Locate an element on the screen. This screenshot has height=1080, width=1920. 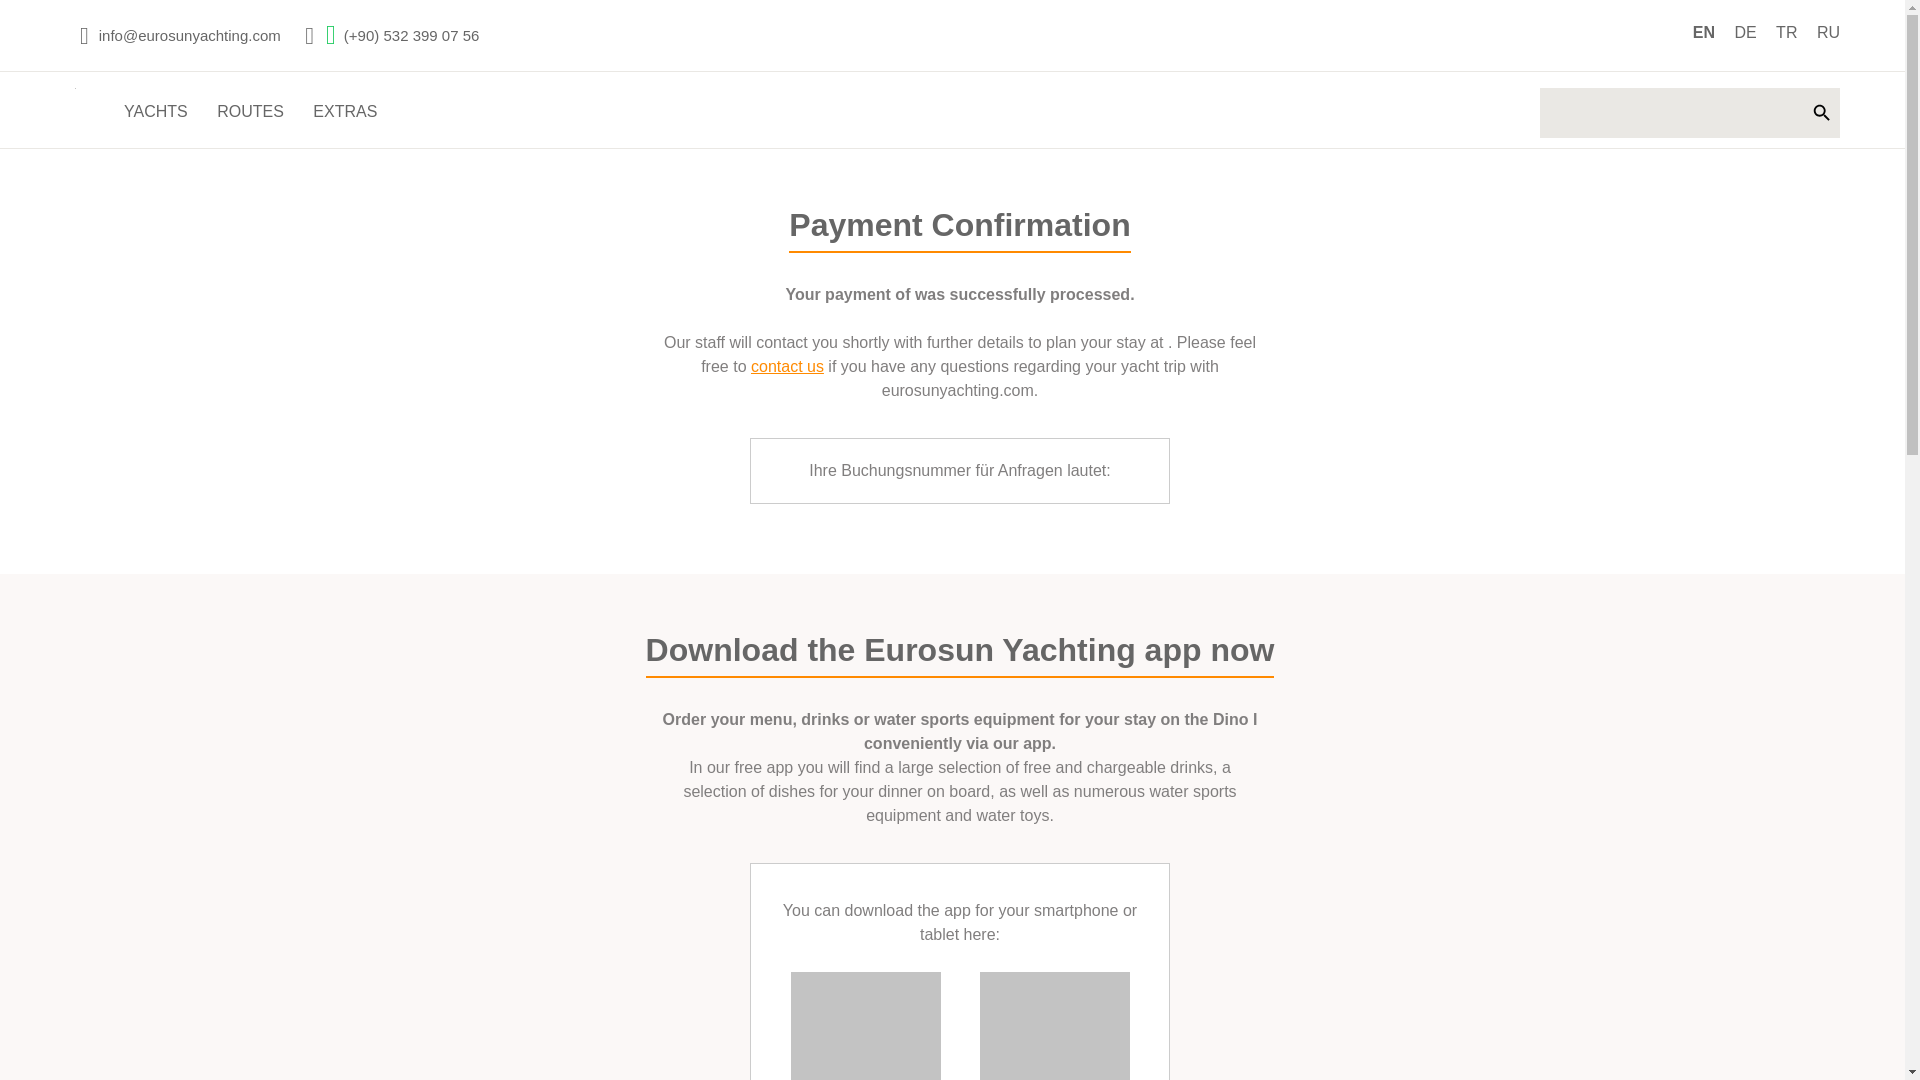
EXTRAS is located at coordinates (344, 120).